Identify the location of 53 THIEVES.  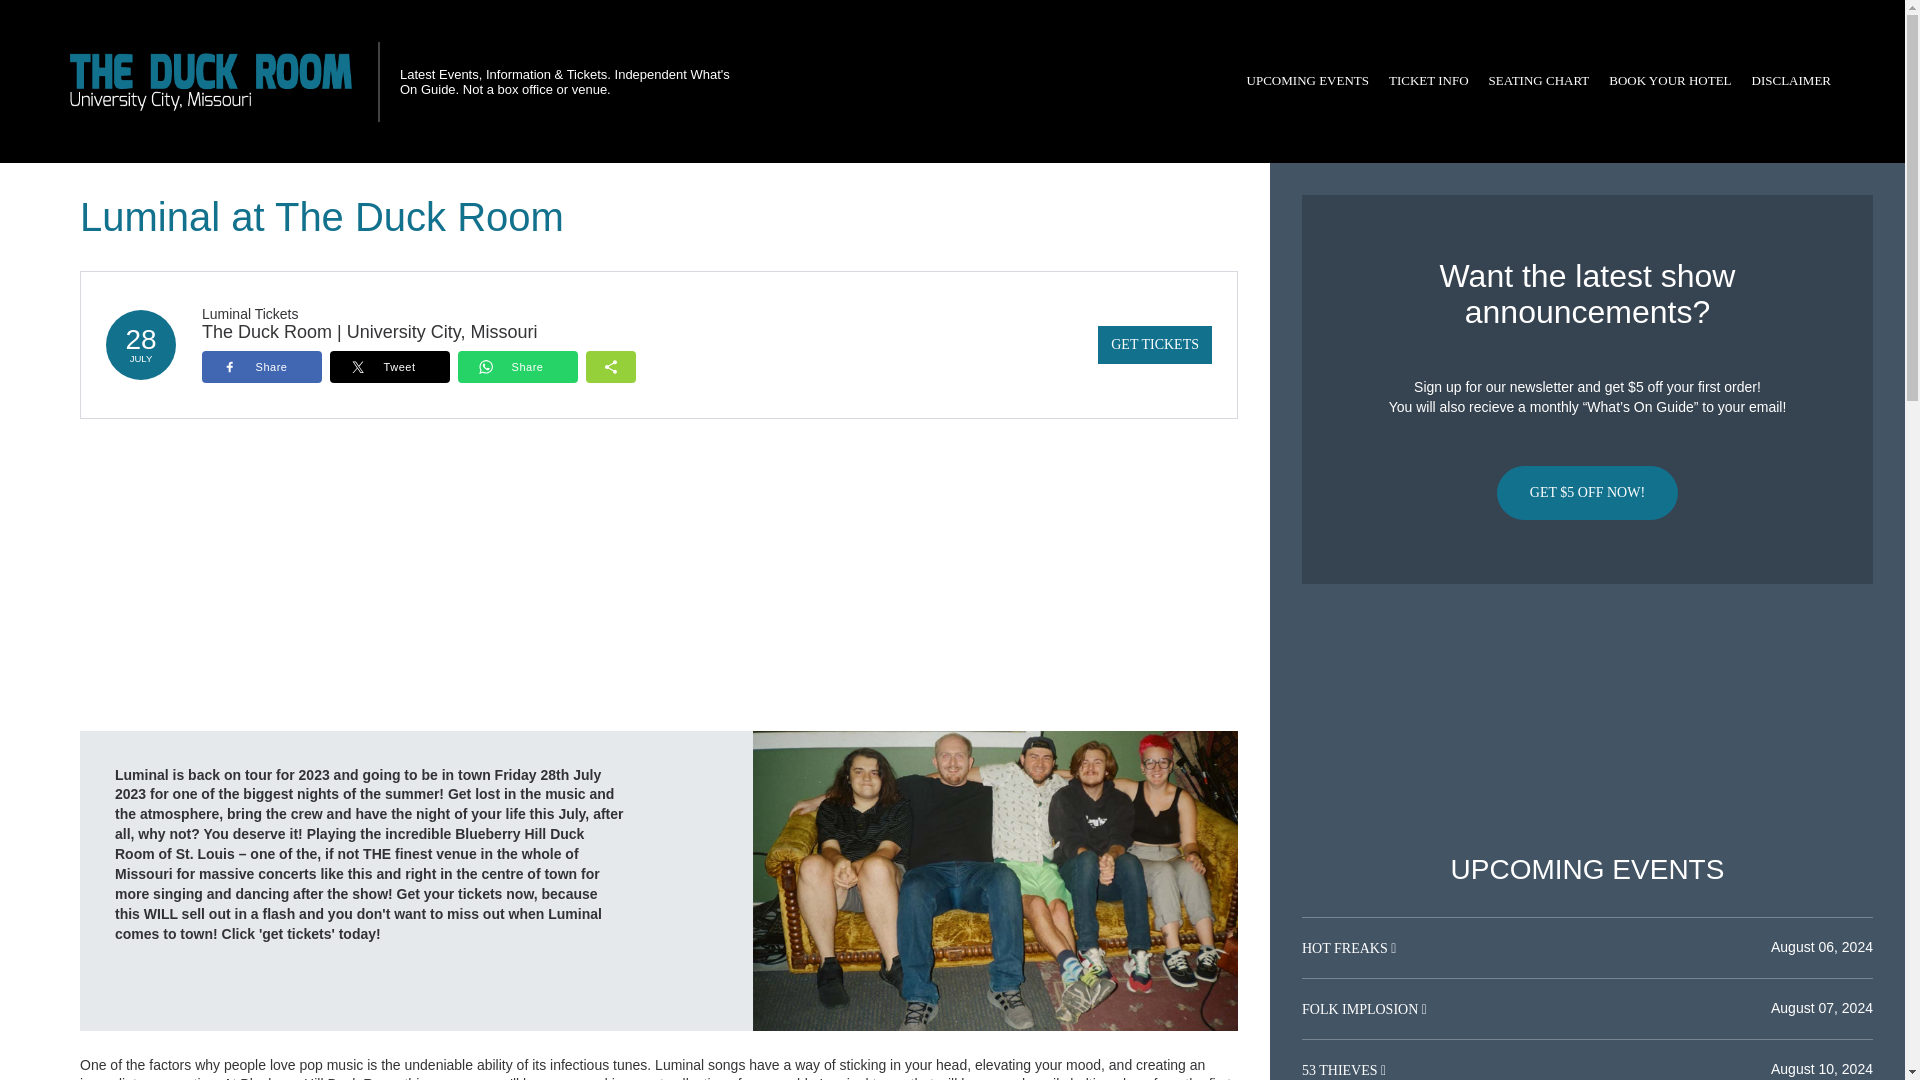
(1340, 1070).